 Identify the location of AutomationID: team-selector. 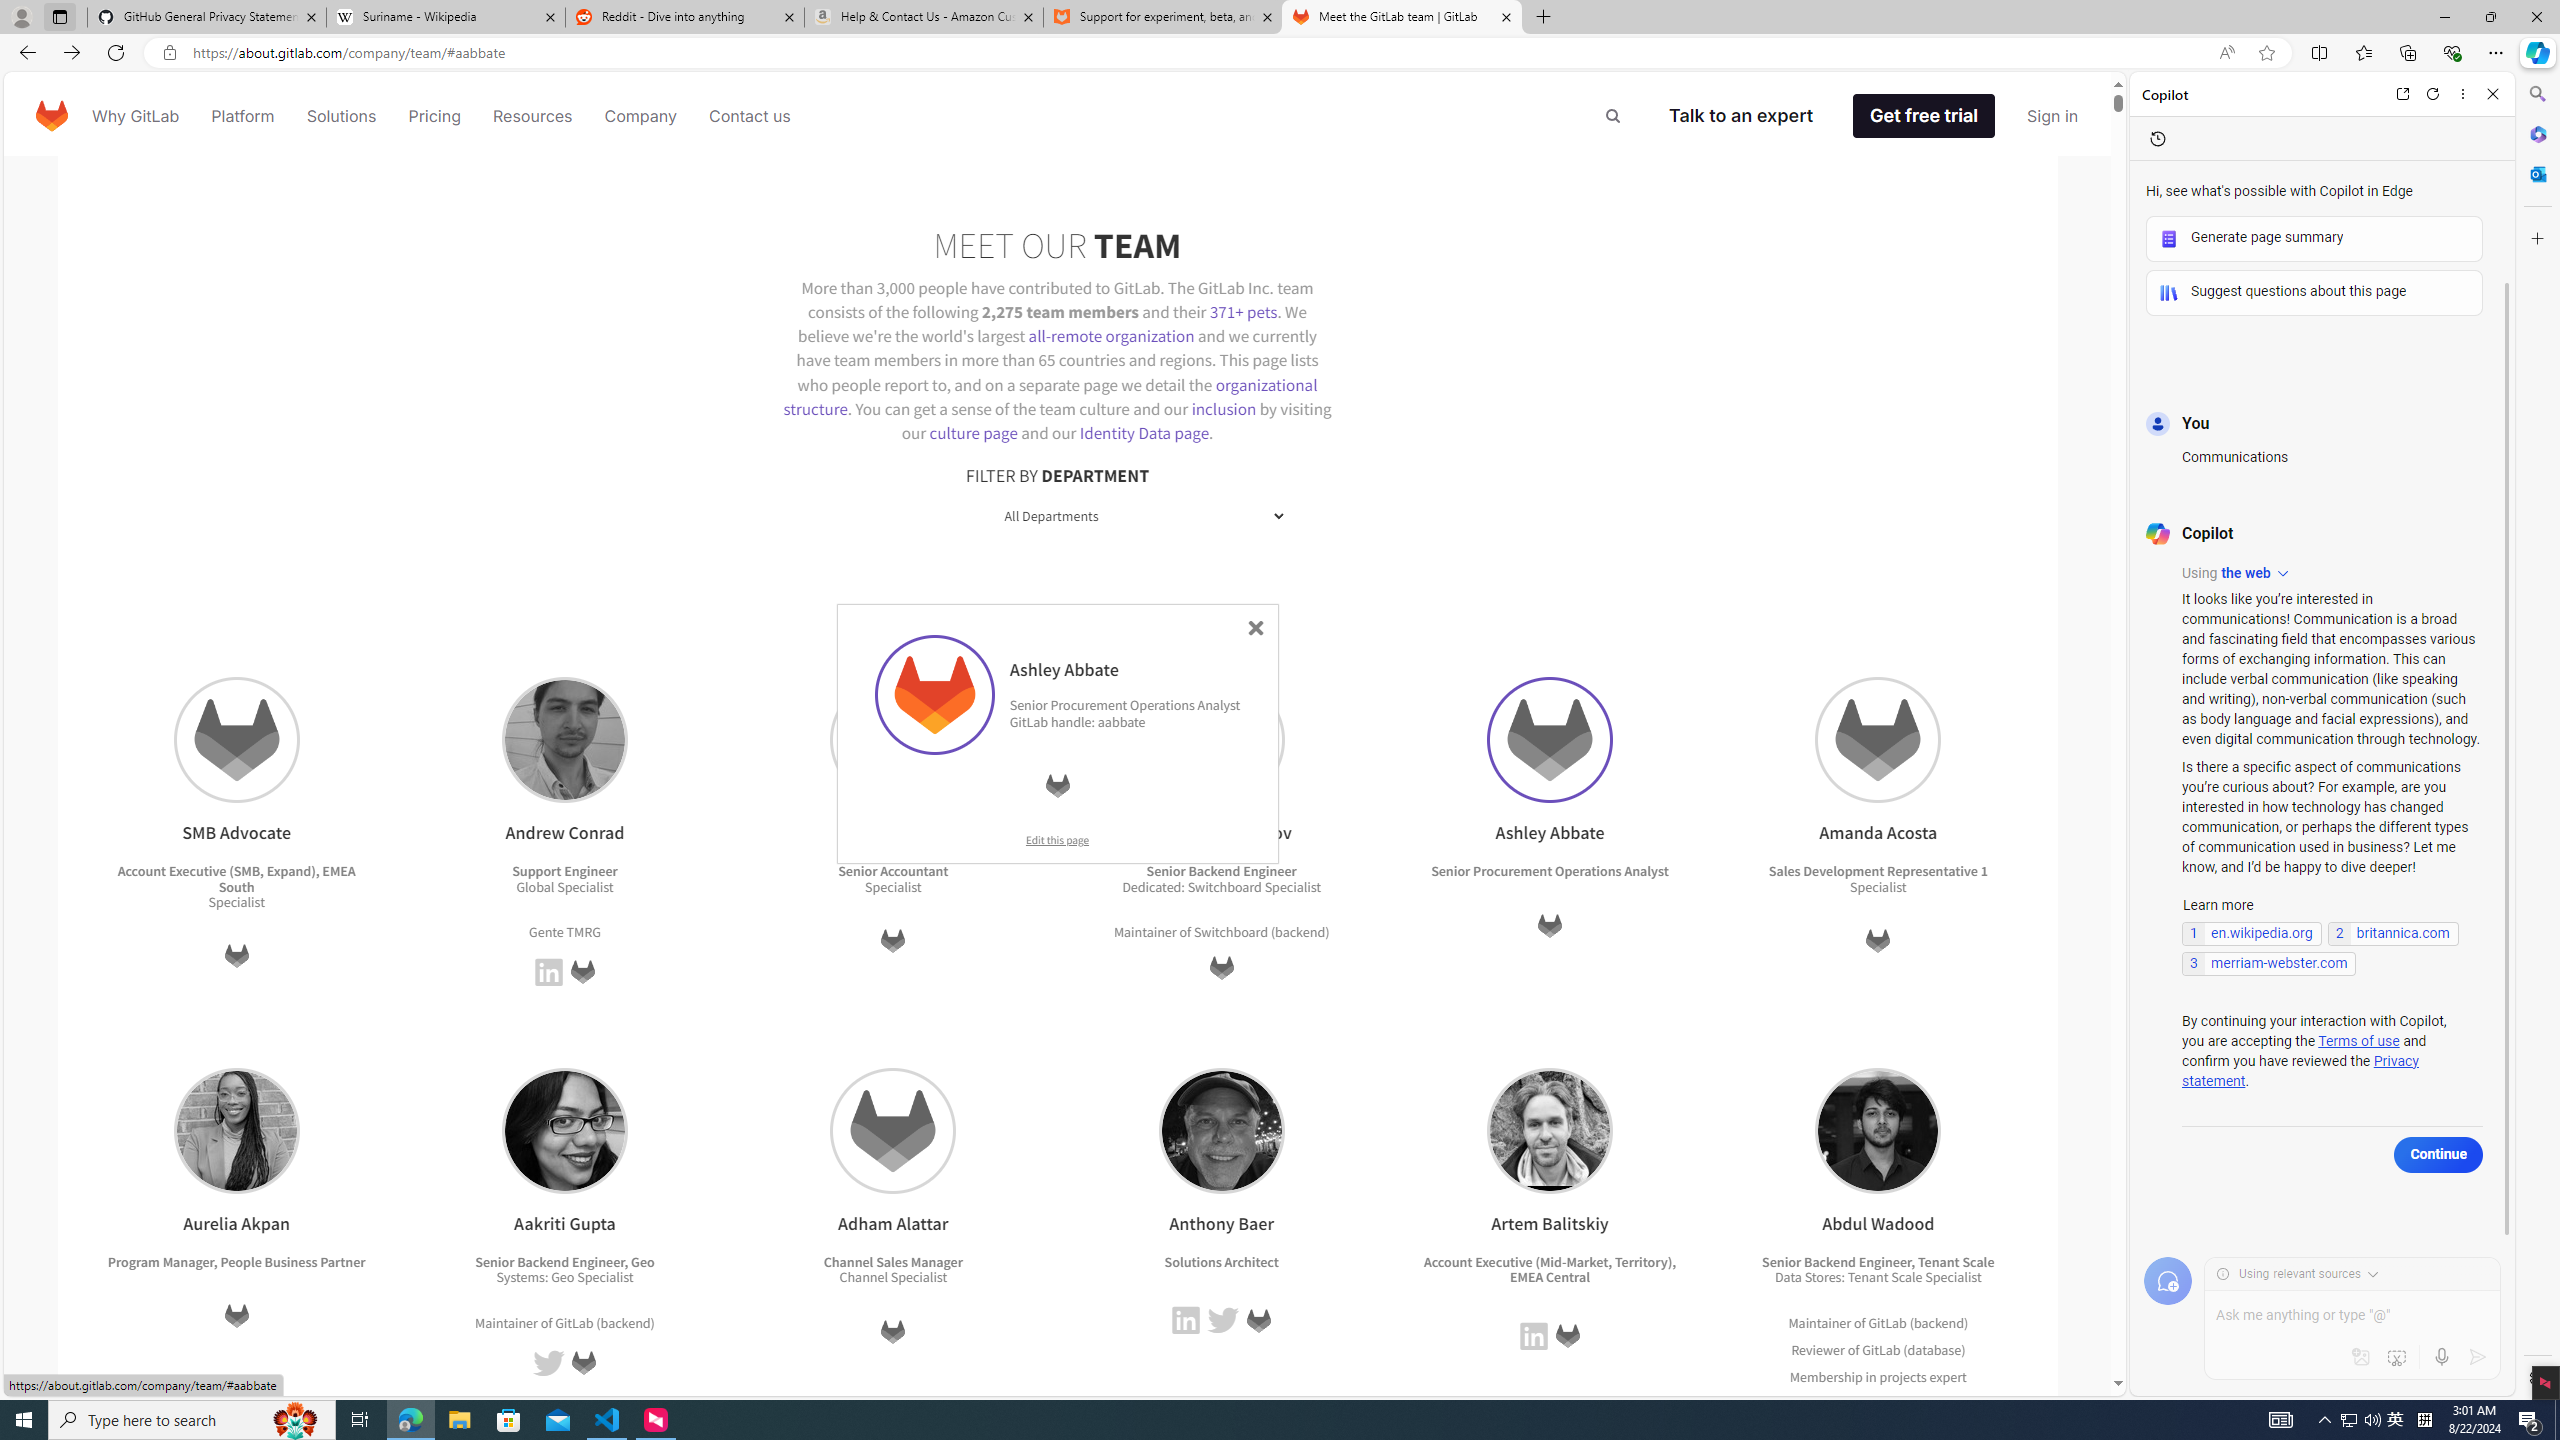
(1056, 516).